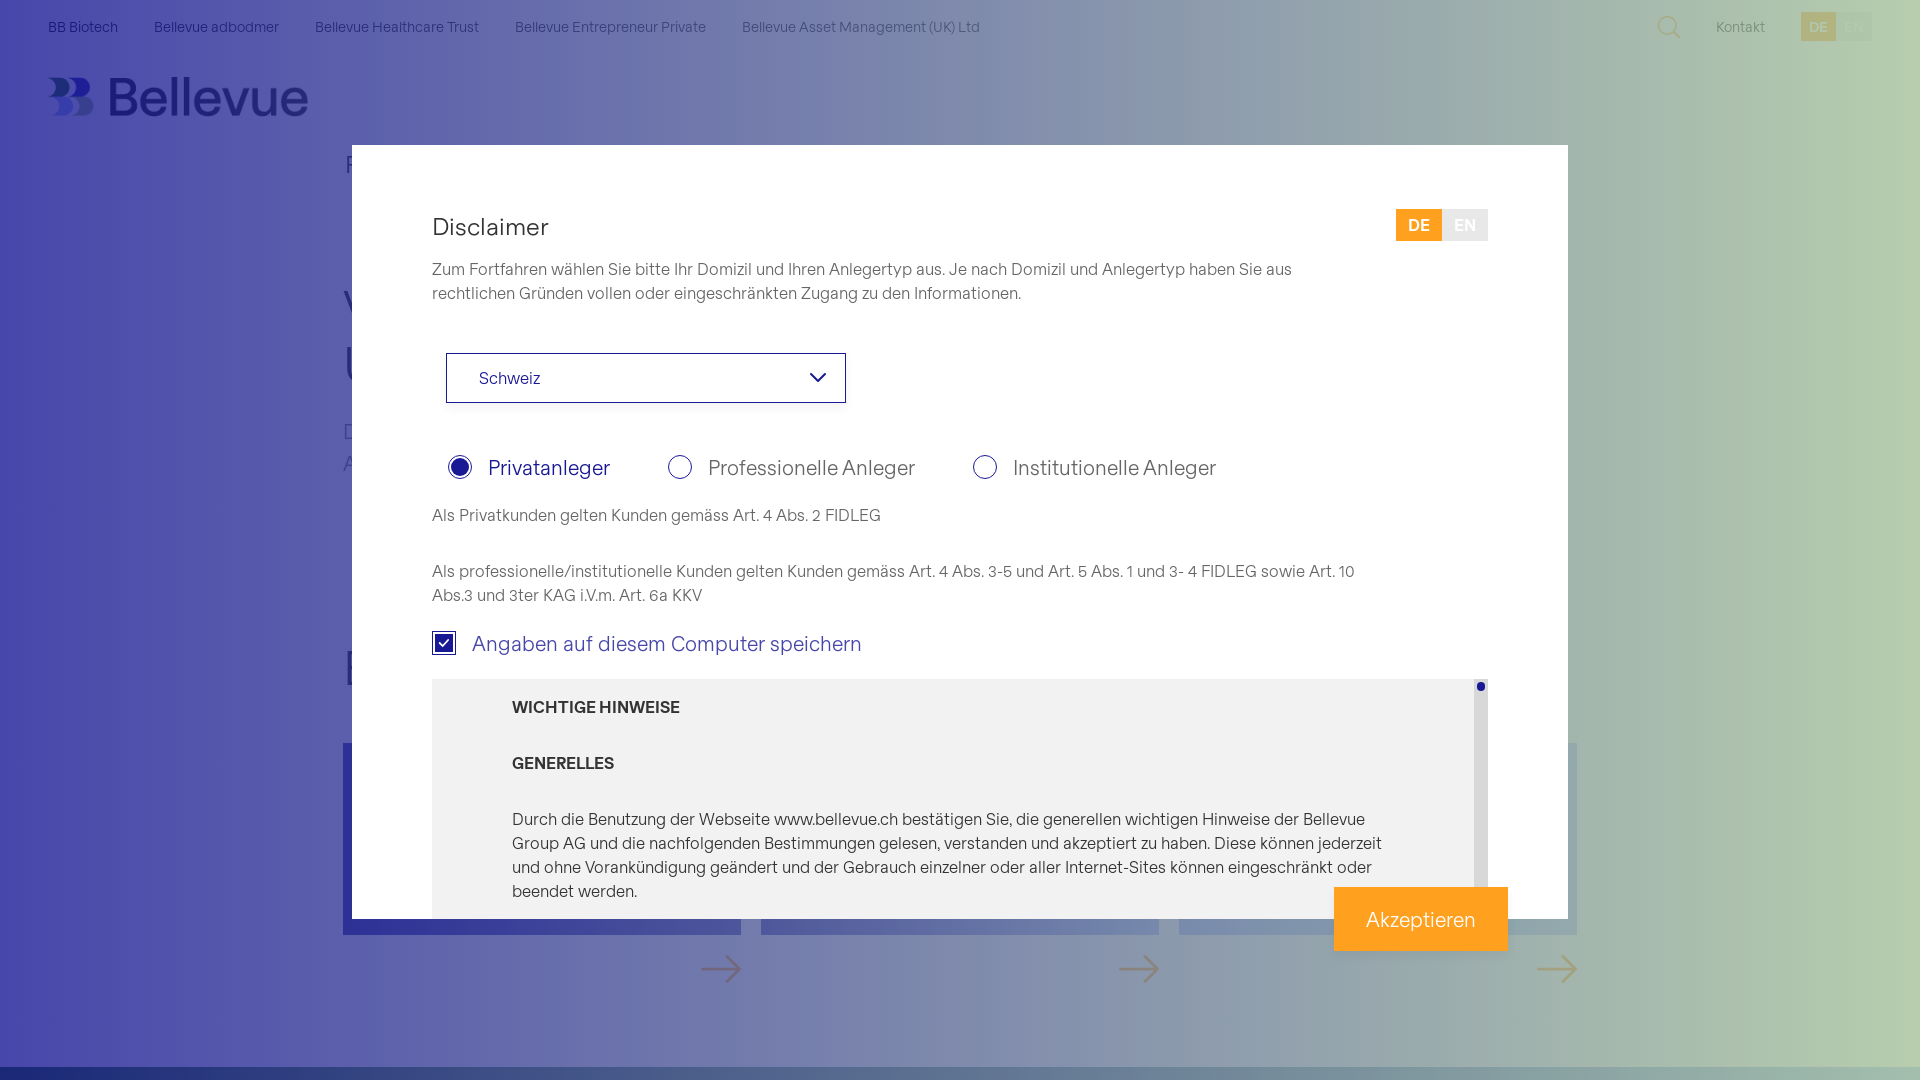 The image size is (1920, 1080). I want to click on Bellevue Group AG, so click(178, 97).